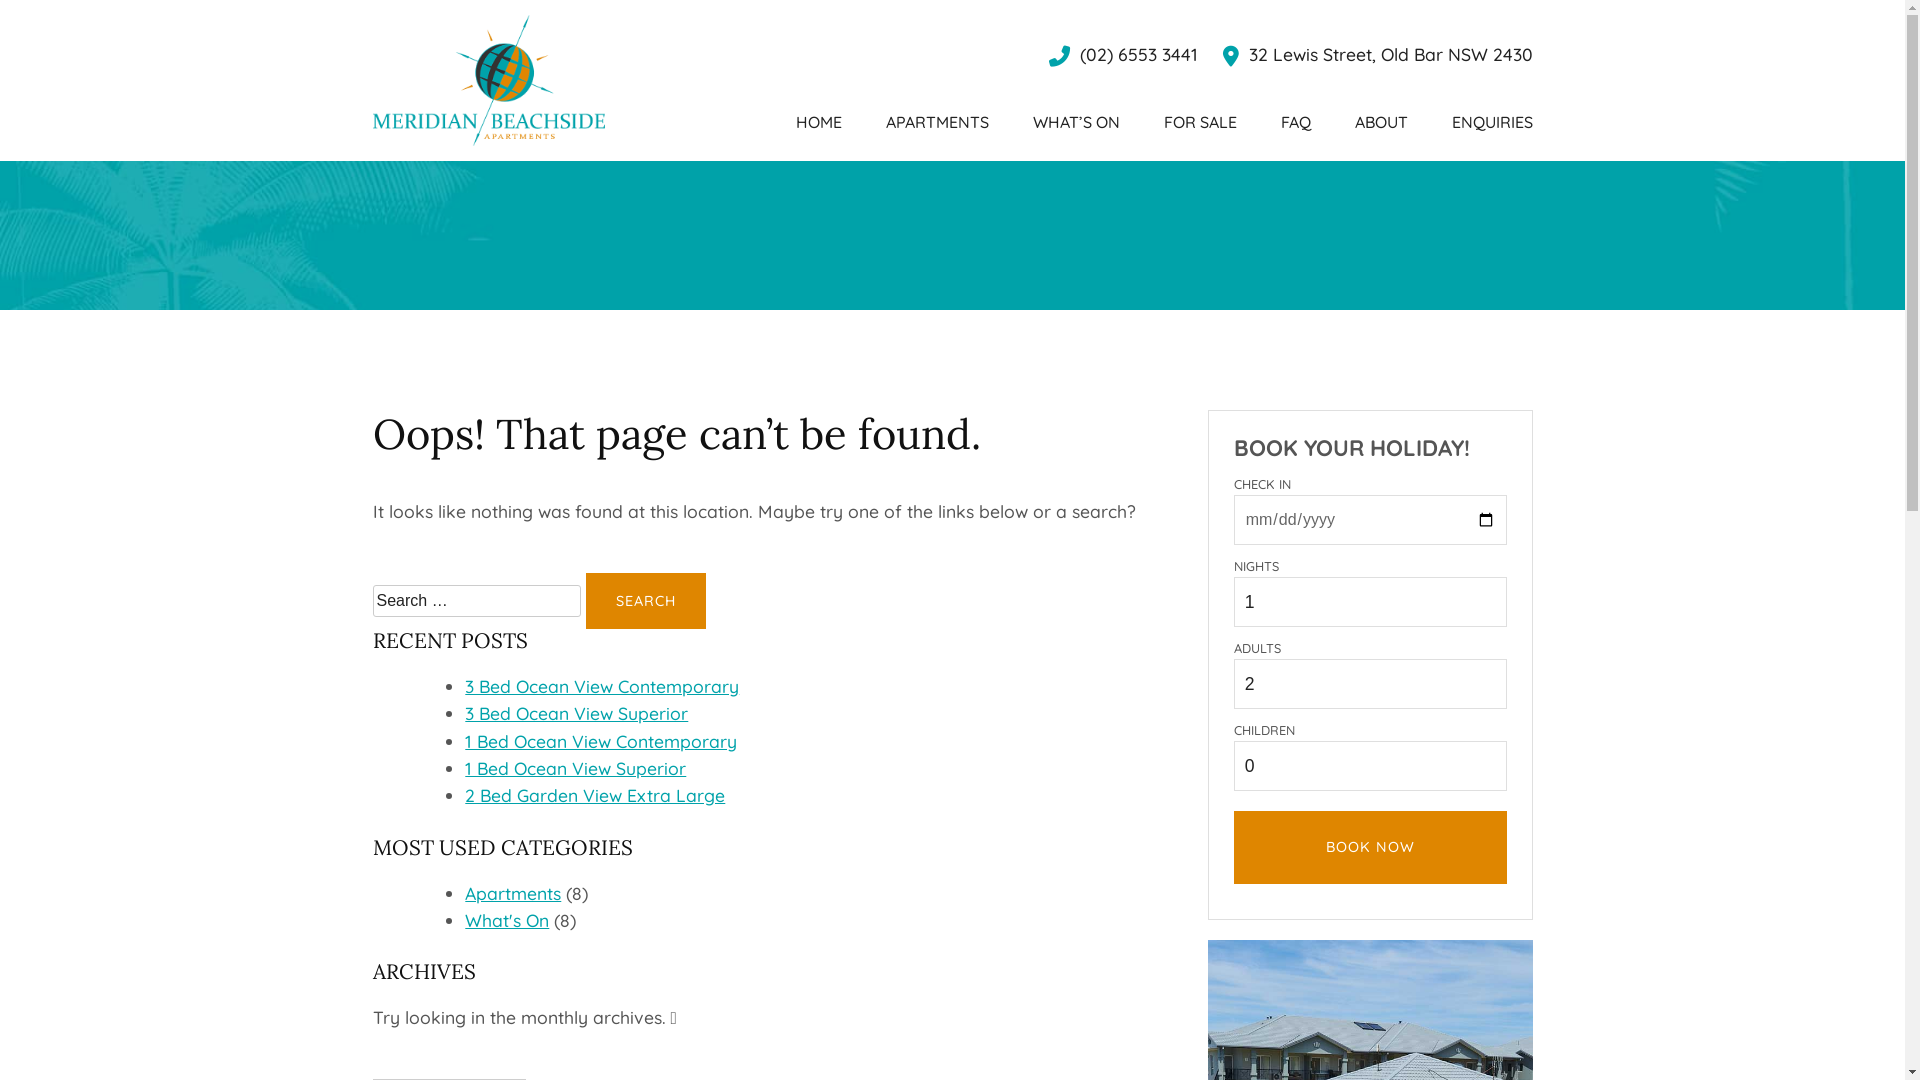  Describe the element at coordinates (1122, 54) in the screenshot. I see `(02) 6553 3441` at that location.